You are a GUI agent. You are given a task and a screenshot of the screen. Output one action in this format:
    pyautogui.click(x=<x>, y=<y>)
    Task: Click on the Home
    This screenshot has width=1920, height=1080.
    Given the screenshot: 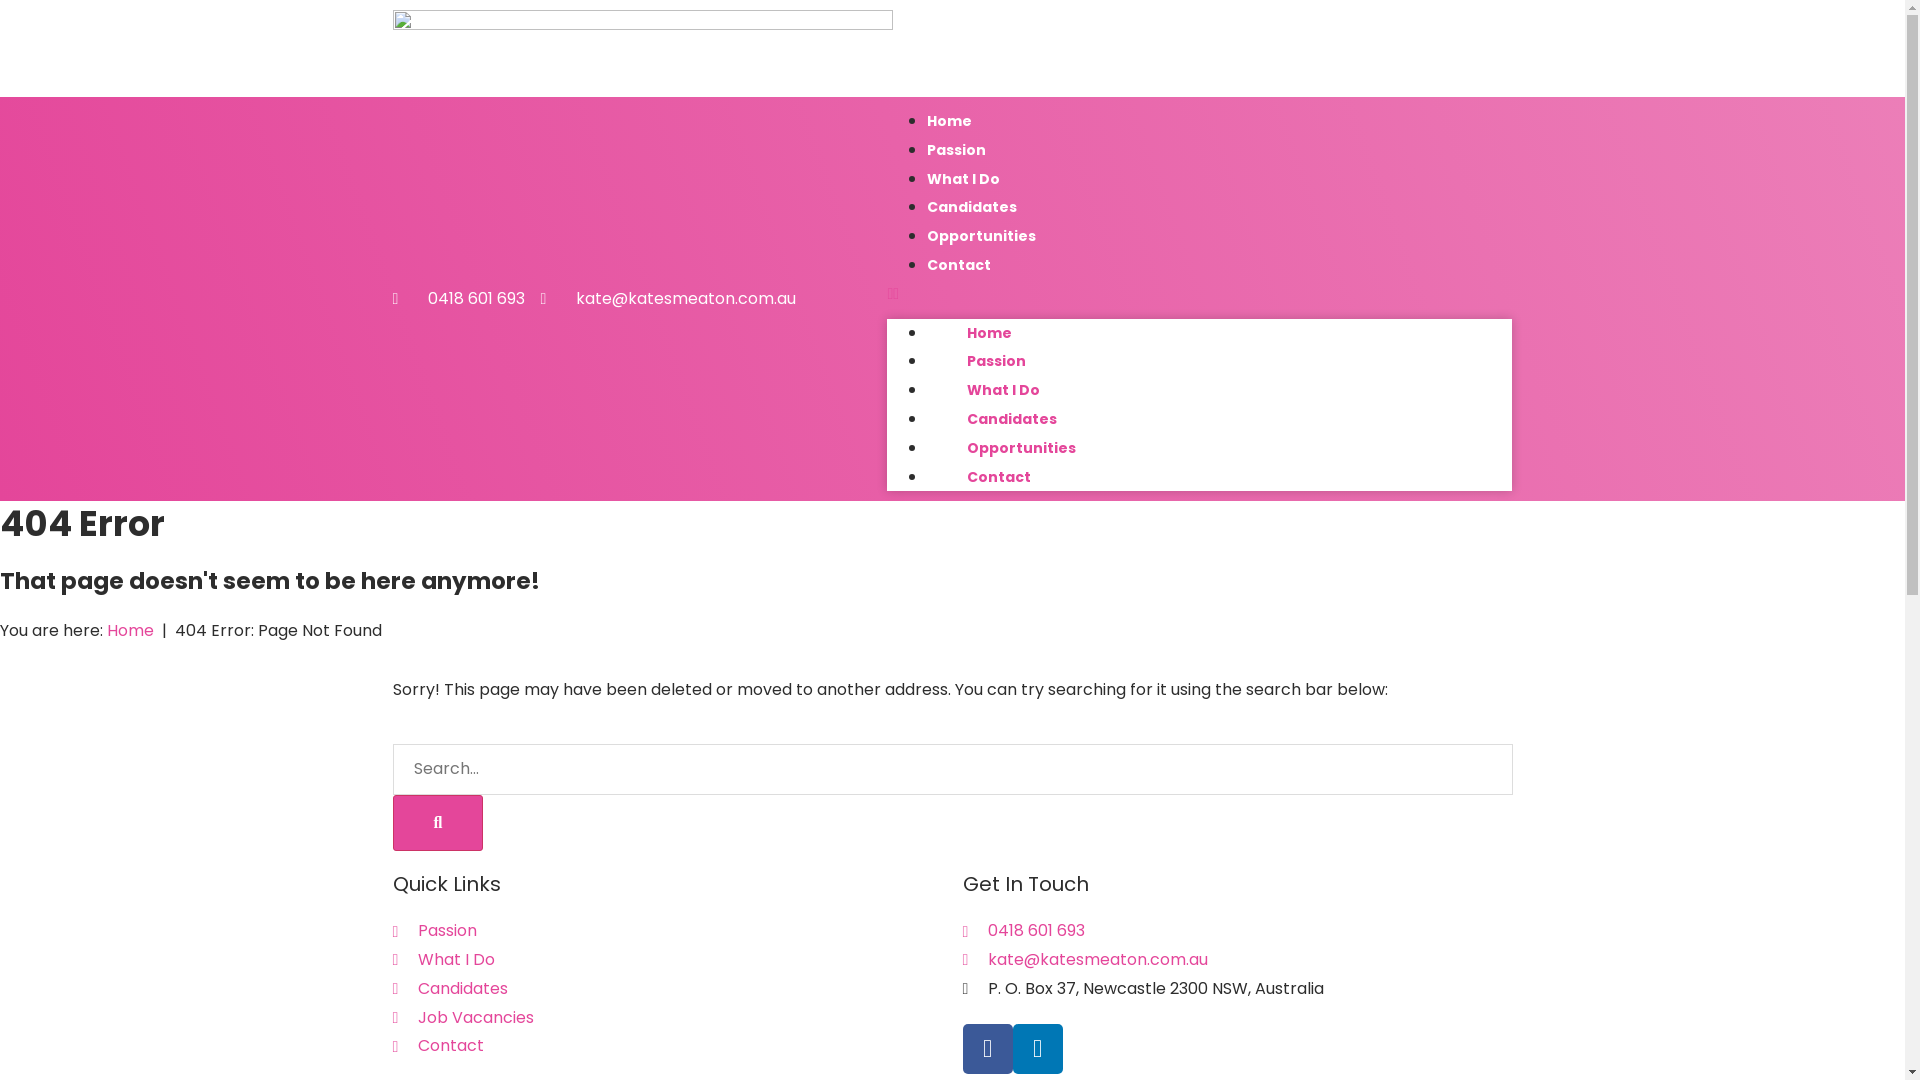 What is the action you would take?
    pyautogui.click(x=130, y=630)
    